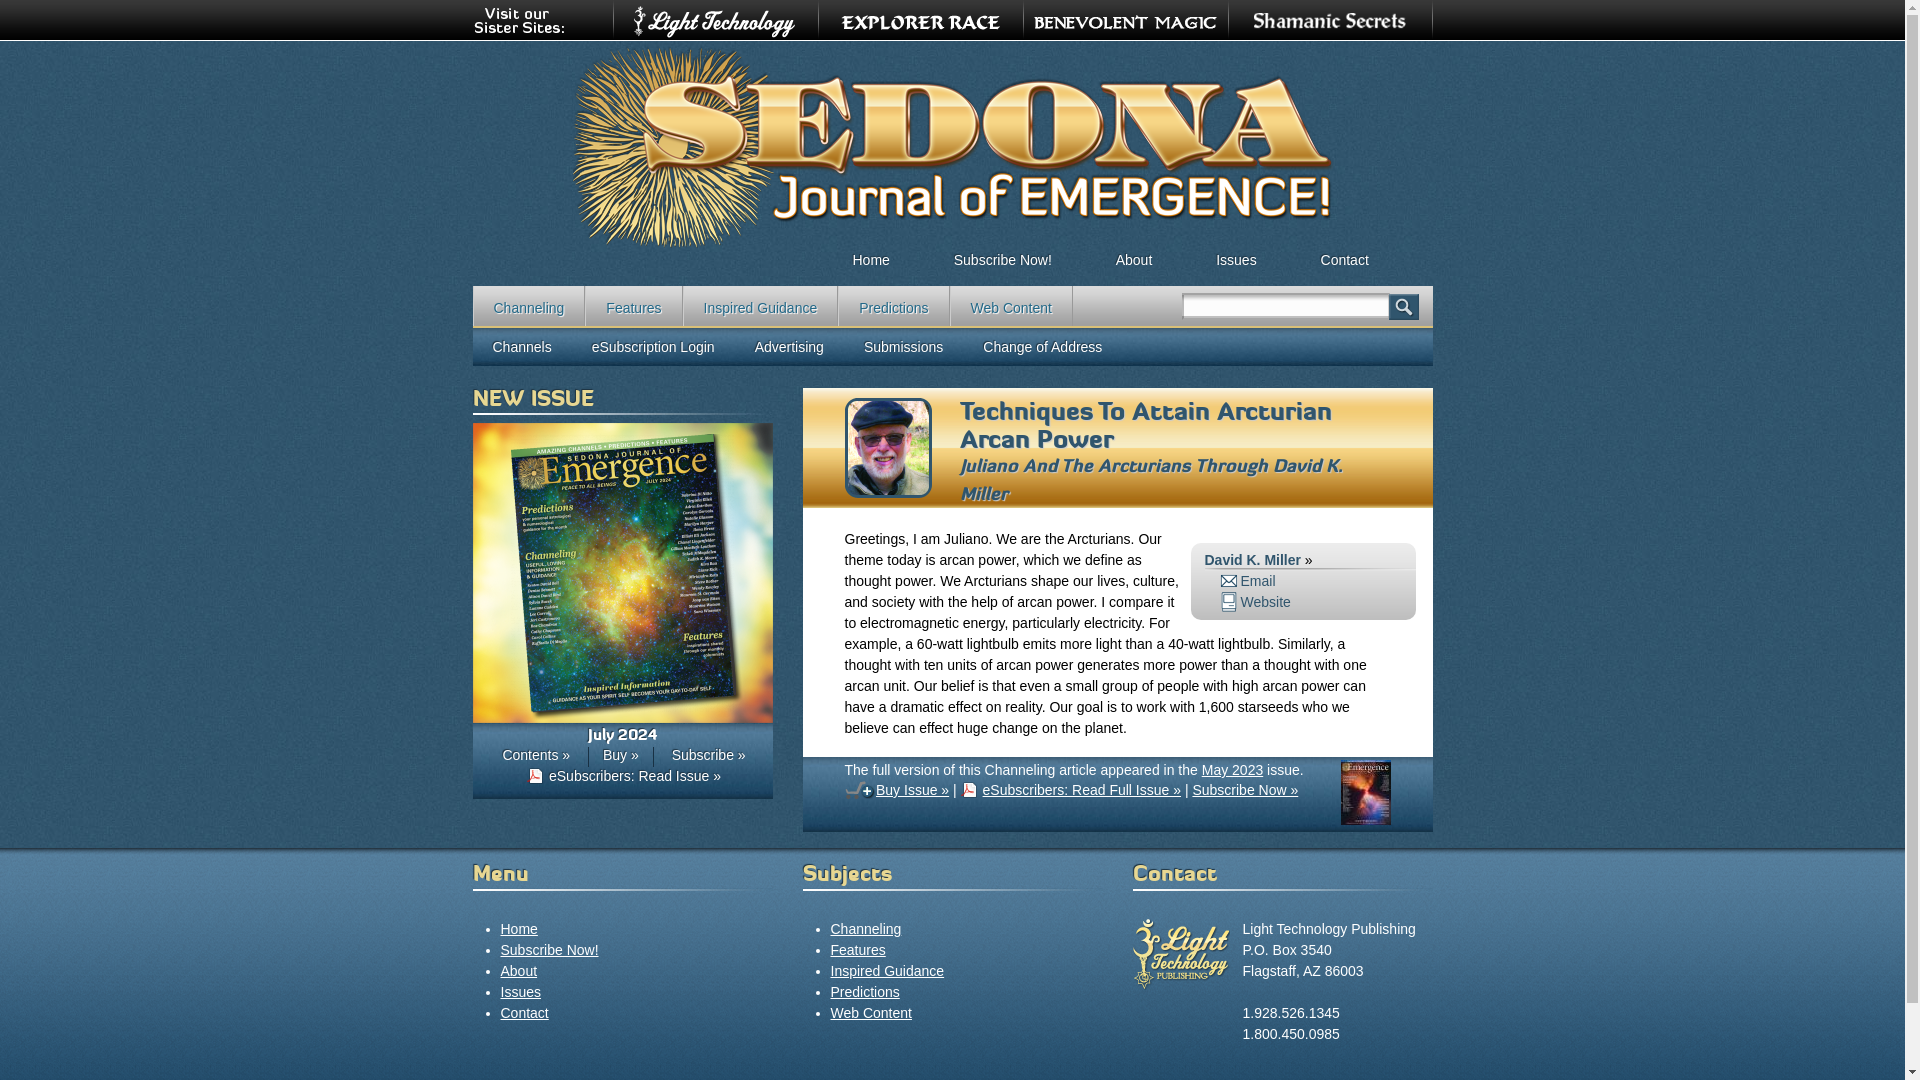 Image resolution: width=1920 pixels, height=1080 pixels. What do you see at coordinates (633, 306) in the screenshot?
I see `Features` at bounding box center [633, 306].